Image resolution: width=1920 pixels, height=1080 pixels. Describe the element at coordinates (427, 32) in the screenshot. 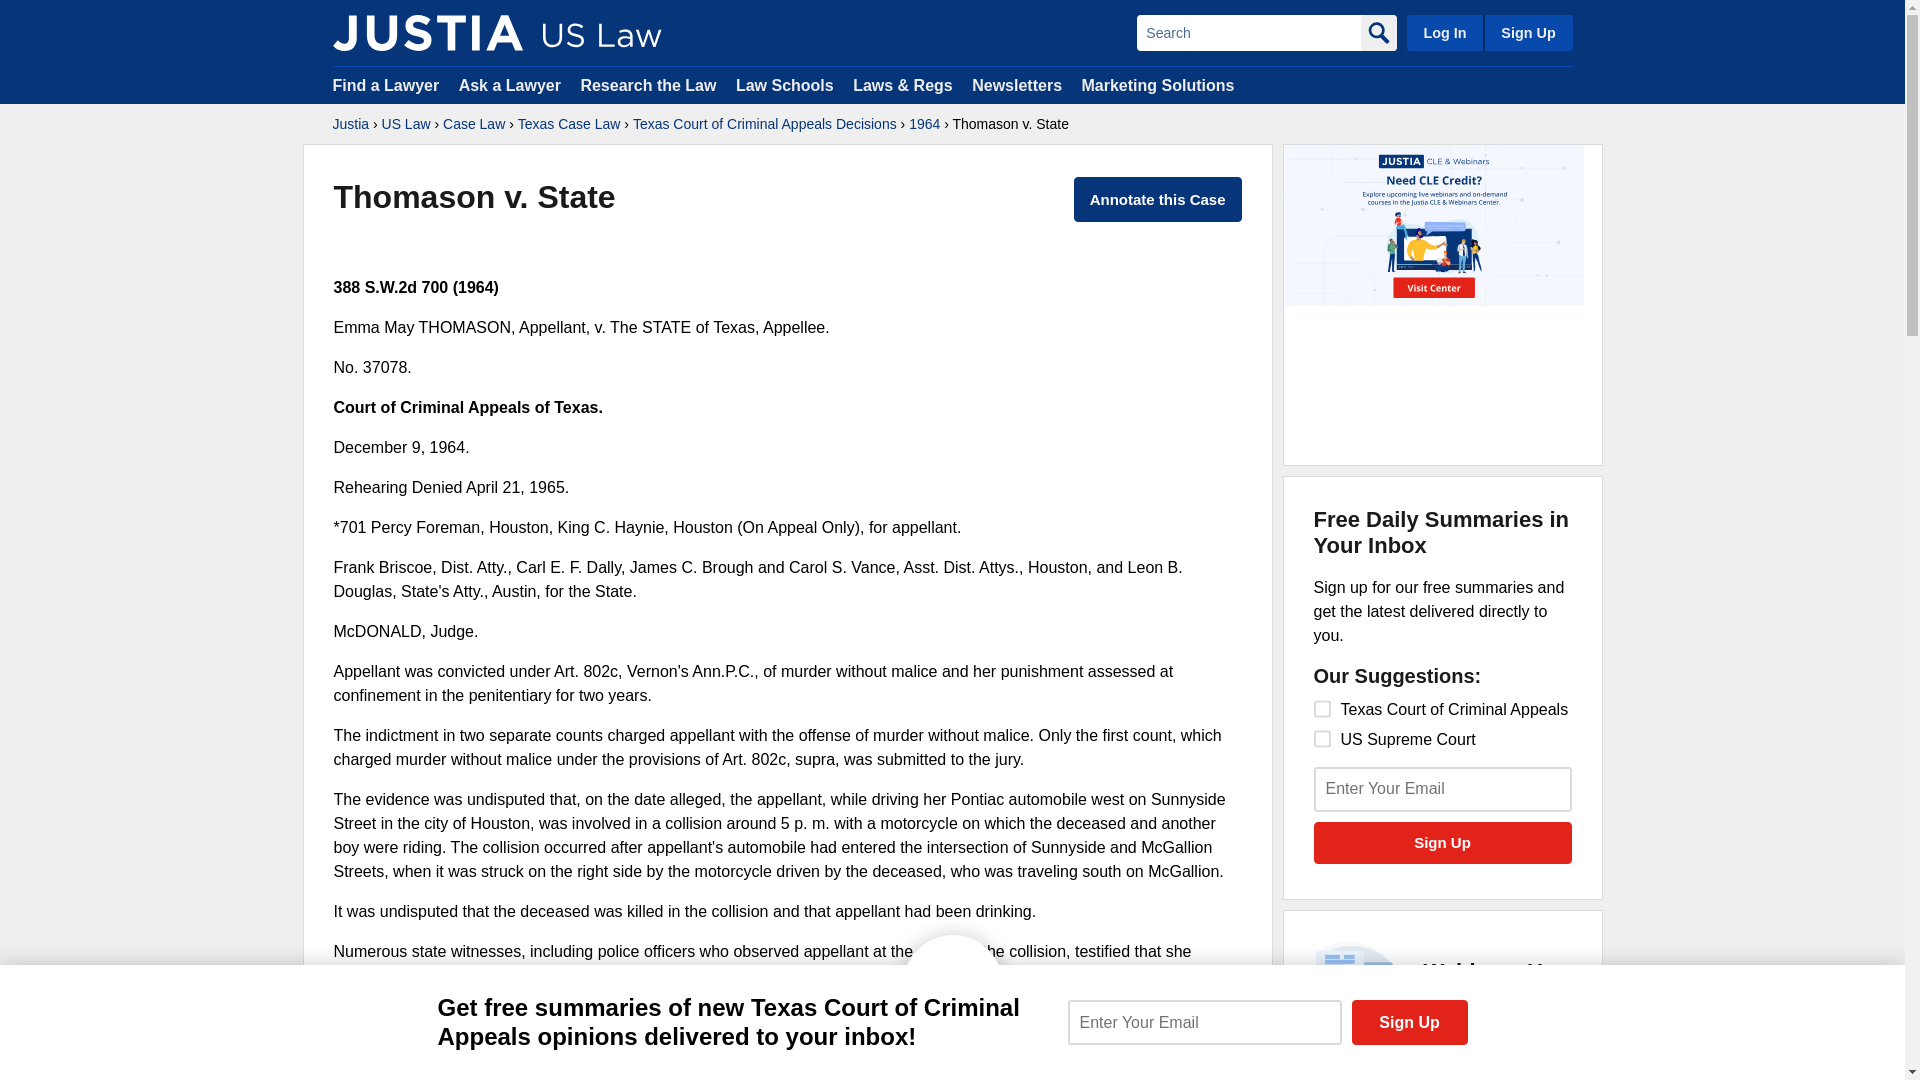

I see `Justia` at that location.